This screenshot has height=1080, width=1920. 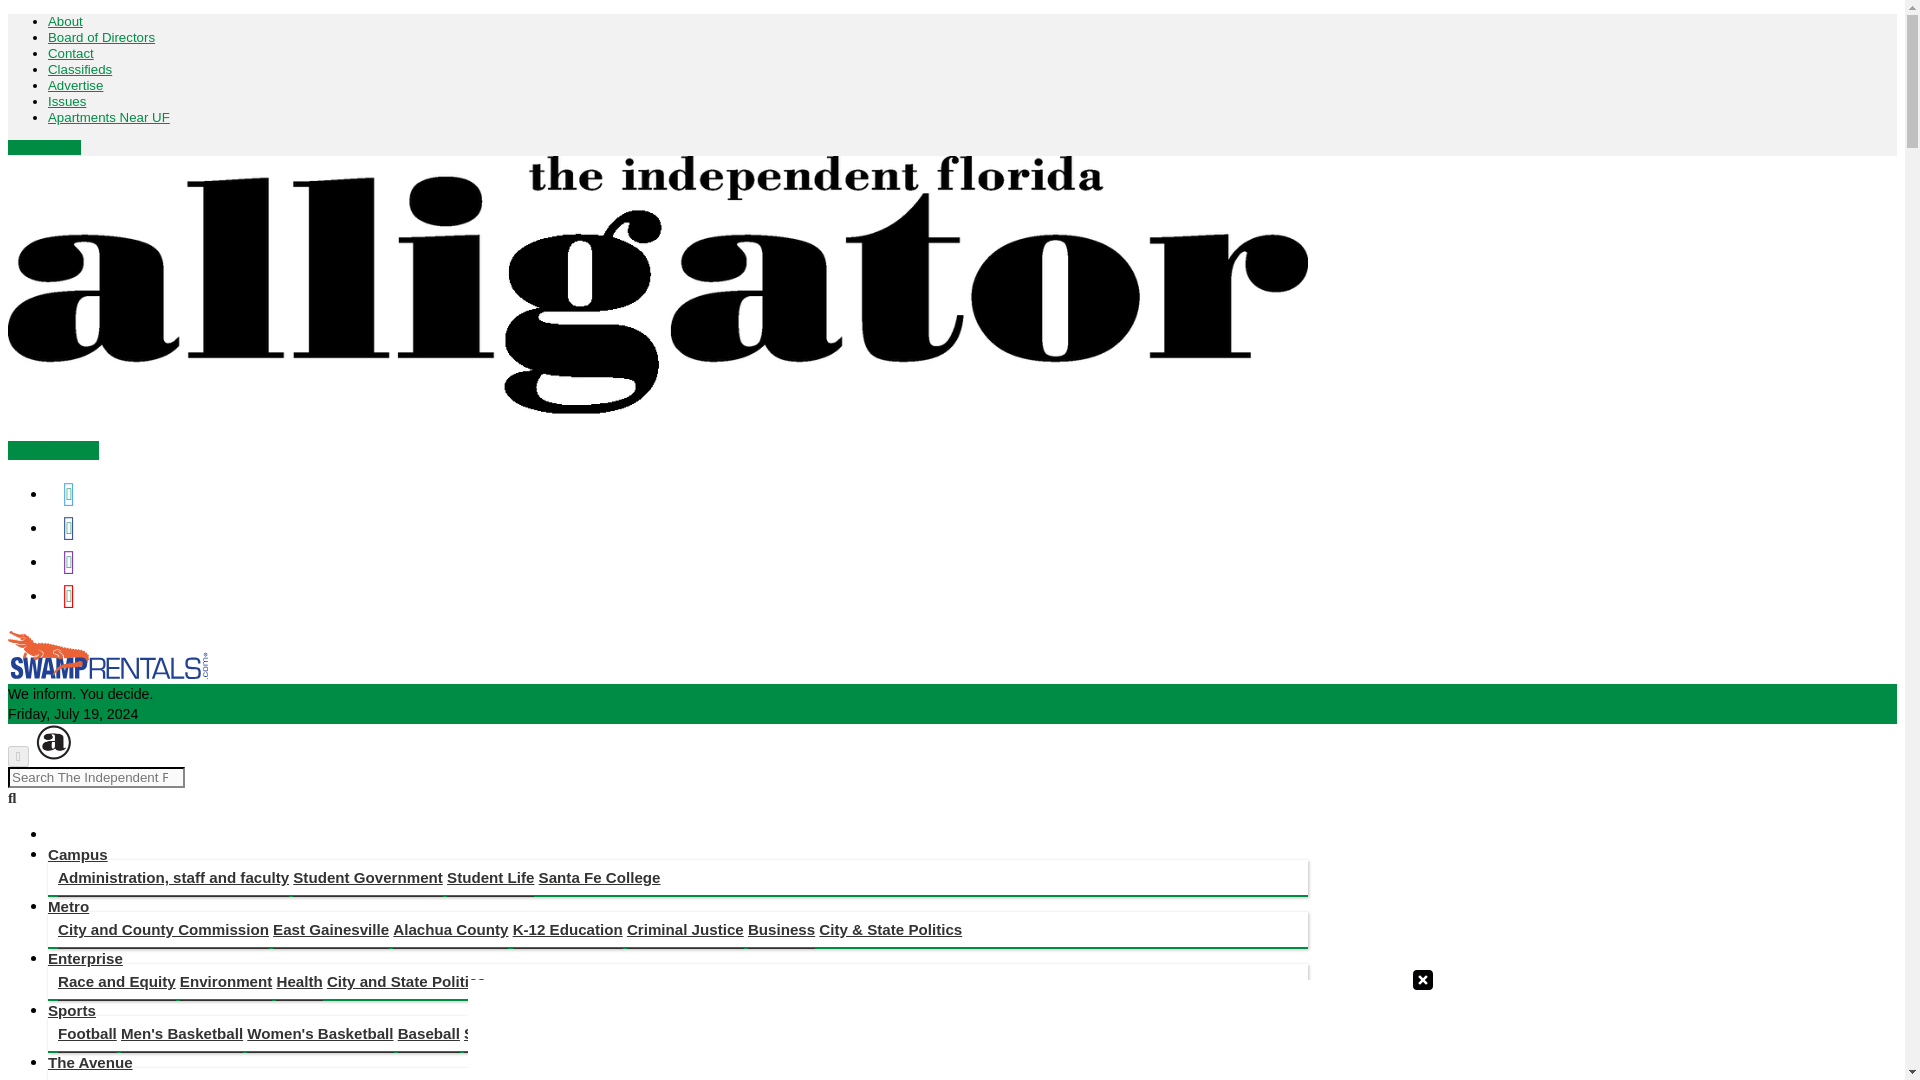 What do you see at coordinates (53, 450) in the screenshot?
I see `Newsletter` at bounding box center [53, 450].